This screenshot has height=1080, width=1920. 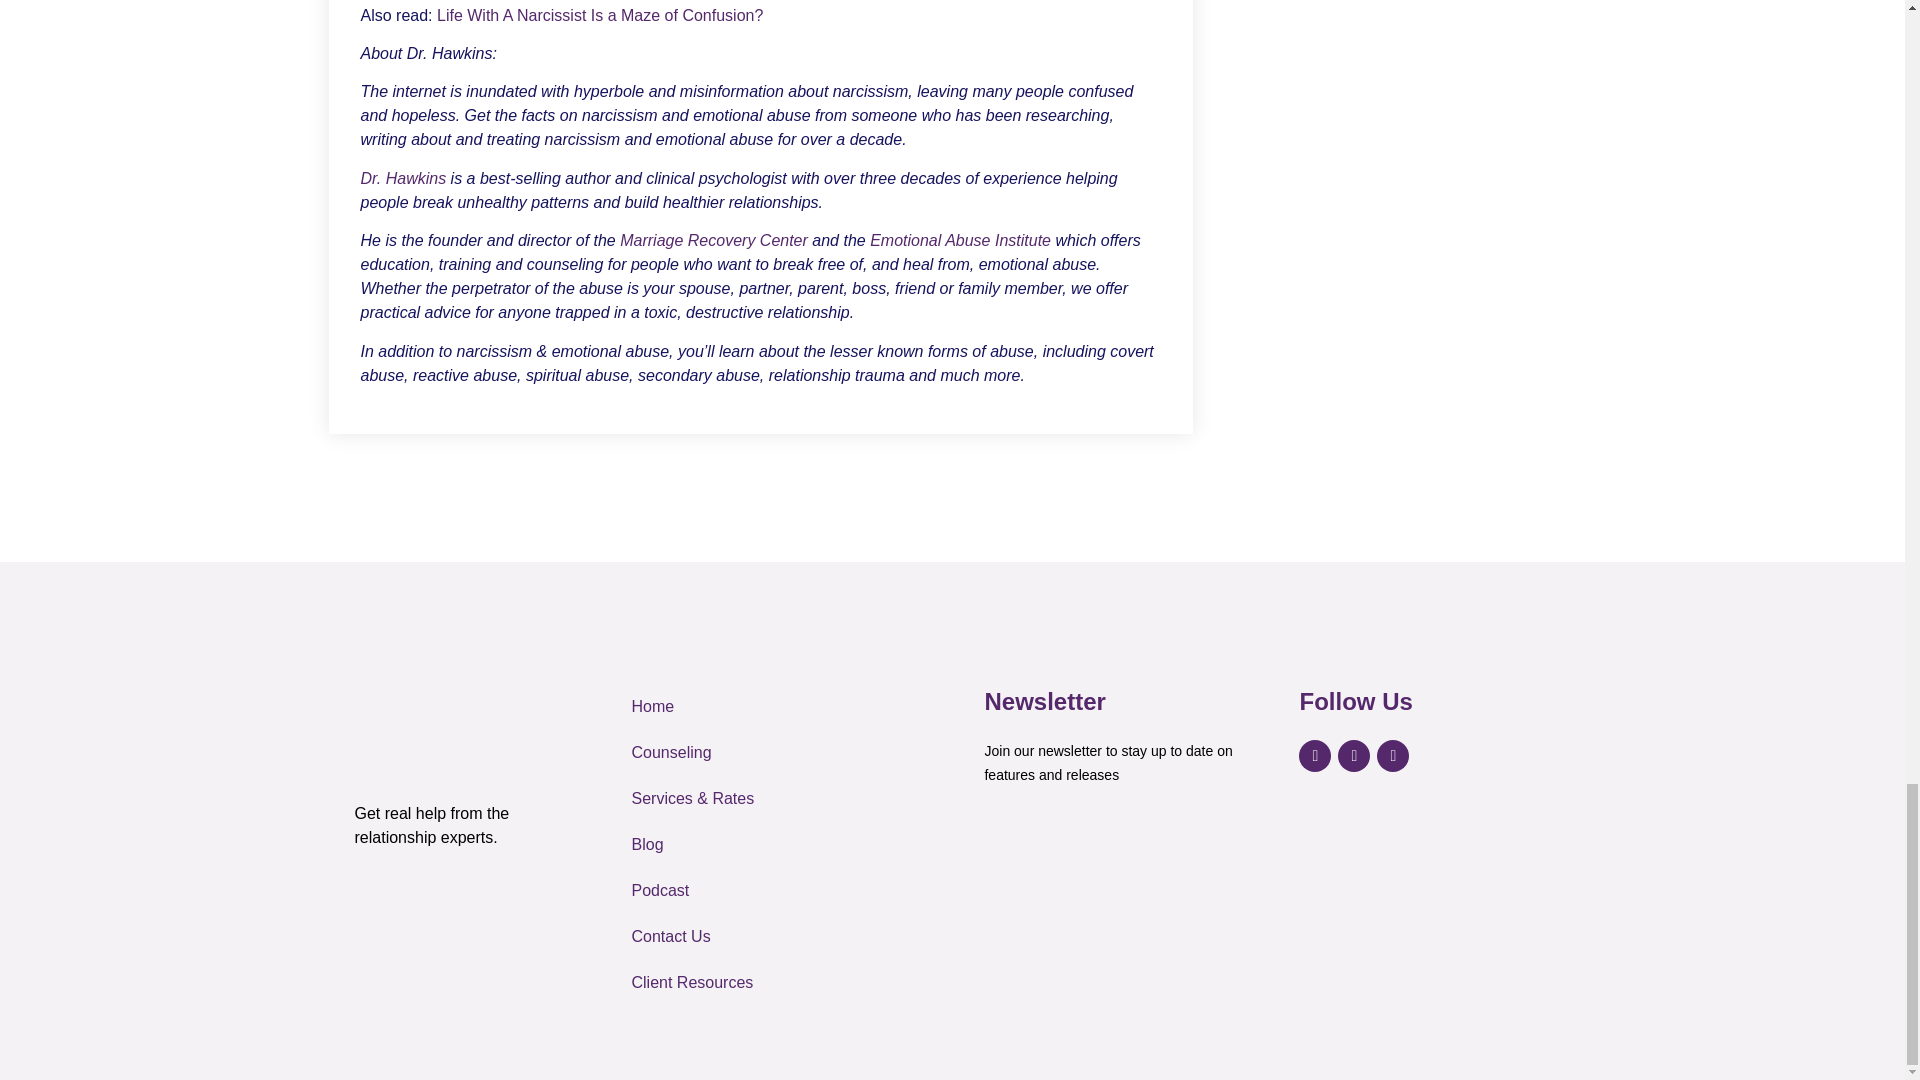 What do you see at coordinates (600, 14) in the screenshot?
I see `Life With A Narcissist Is a Maze of Confusion?` at bounding box center [600, 14].